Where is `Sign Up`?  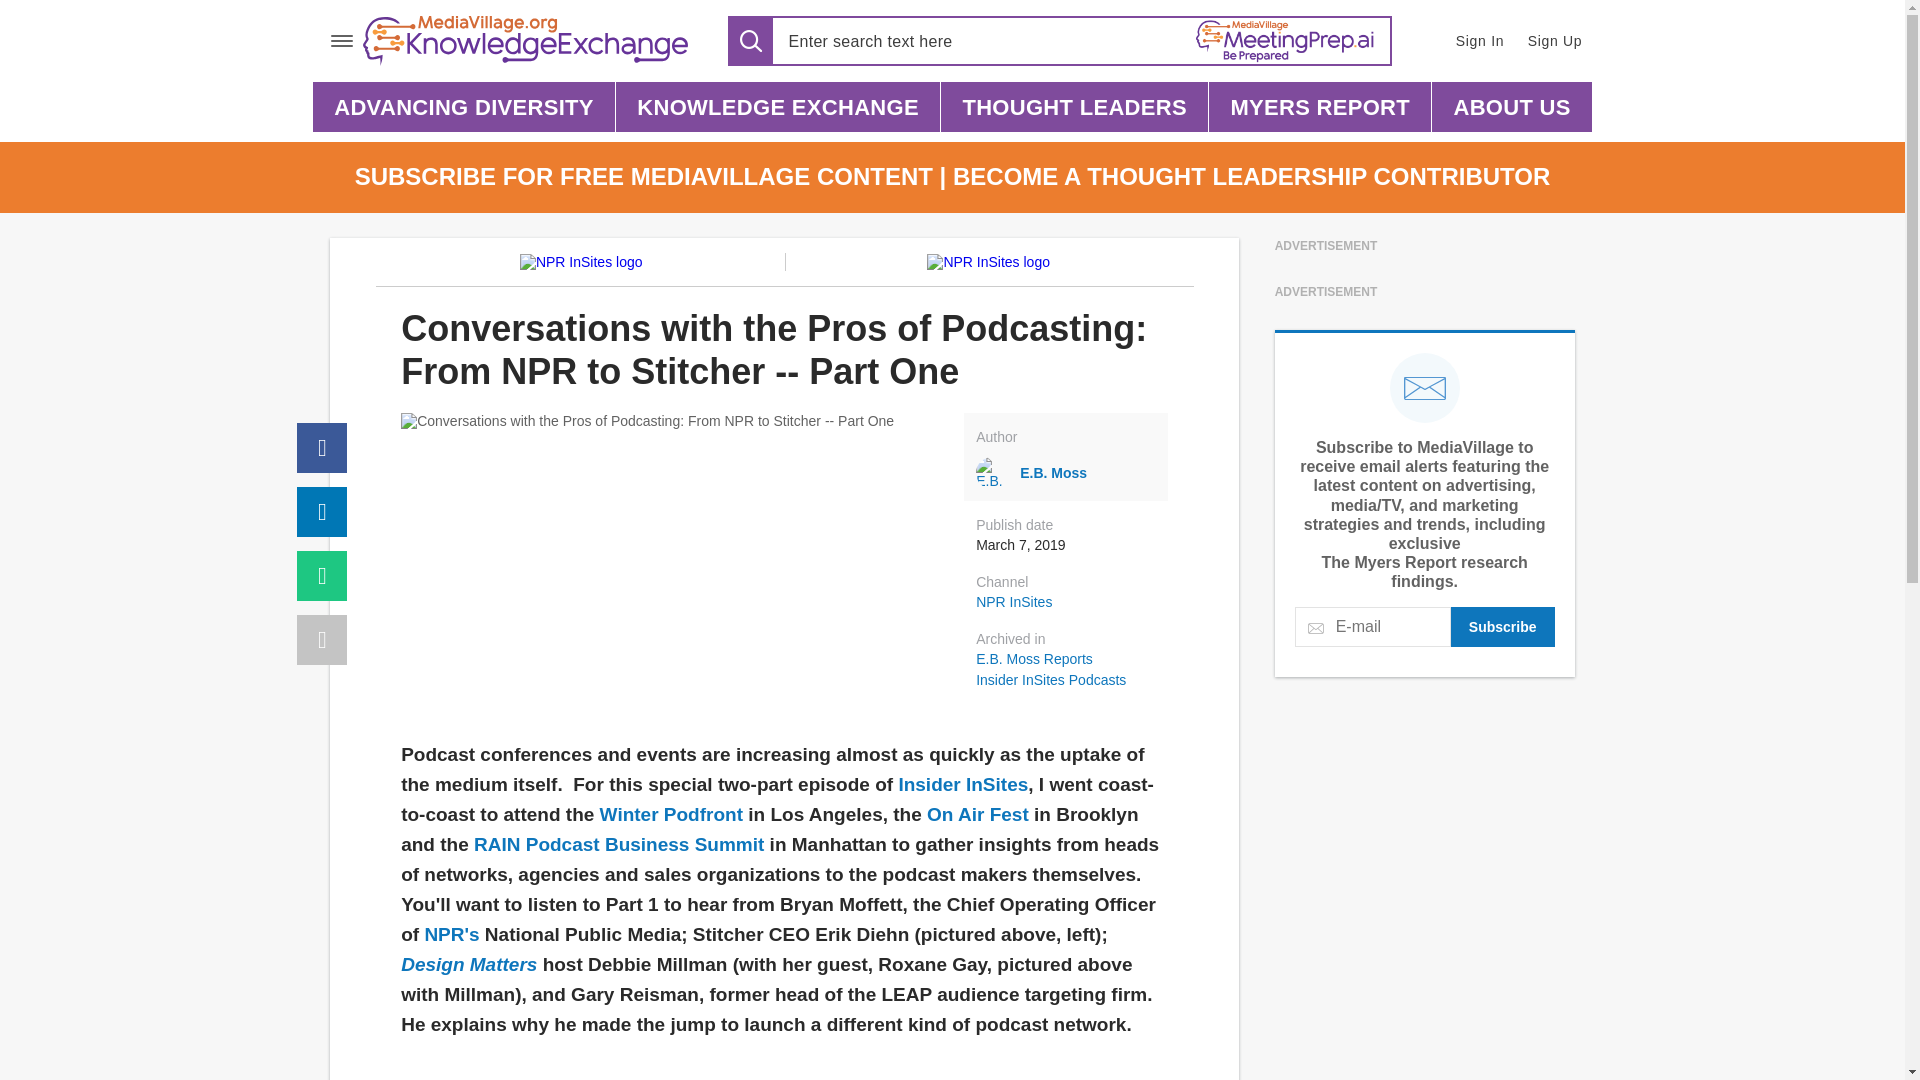 Sign Up is located at coordinates (1556, 40).